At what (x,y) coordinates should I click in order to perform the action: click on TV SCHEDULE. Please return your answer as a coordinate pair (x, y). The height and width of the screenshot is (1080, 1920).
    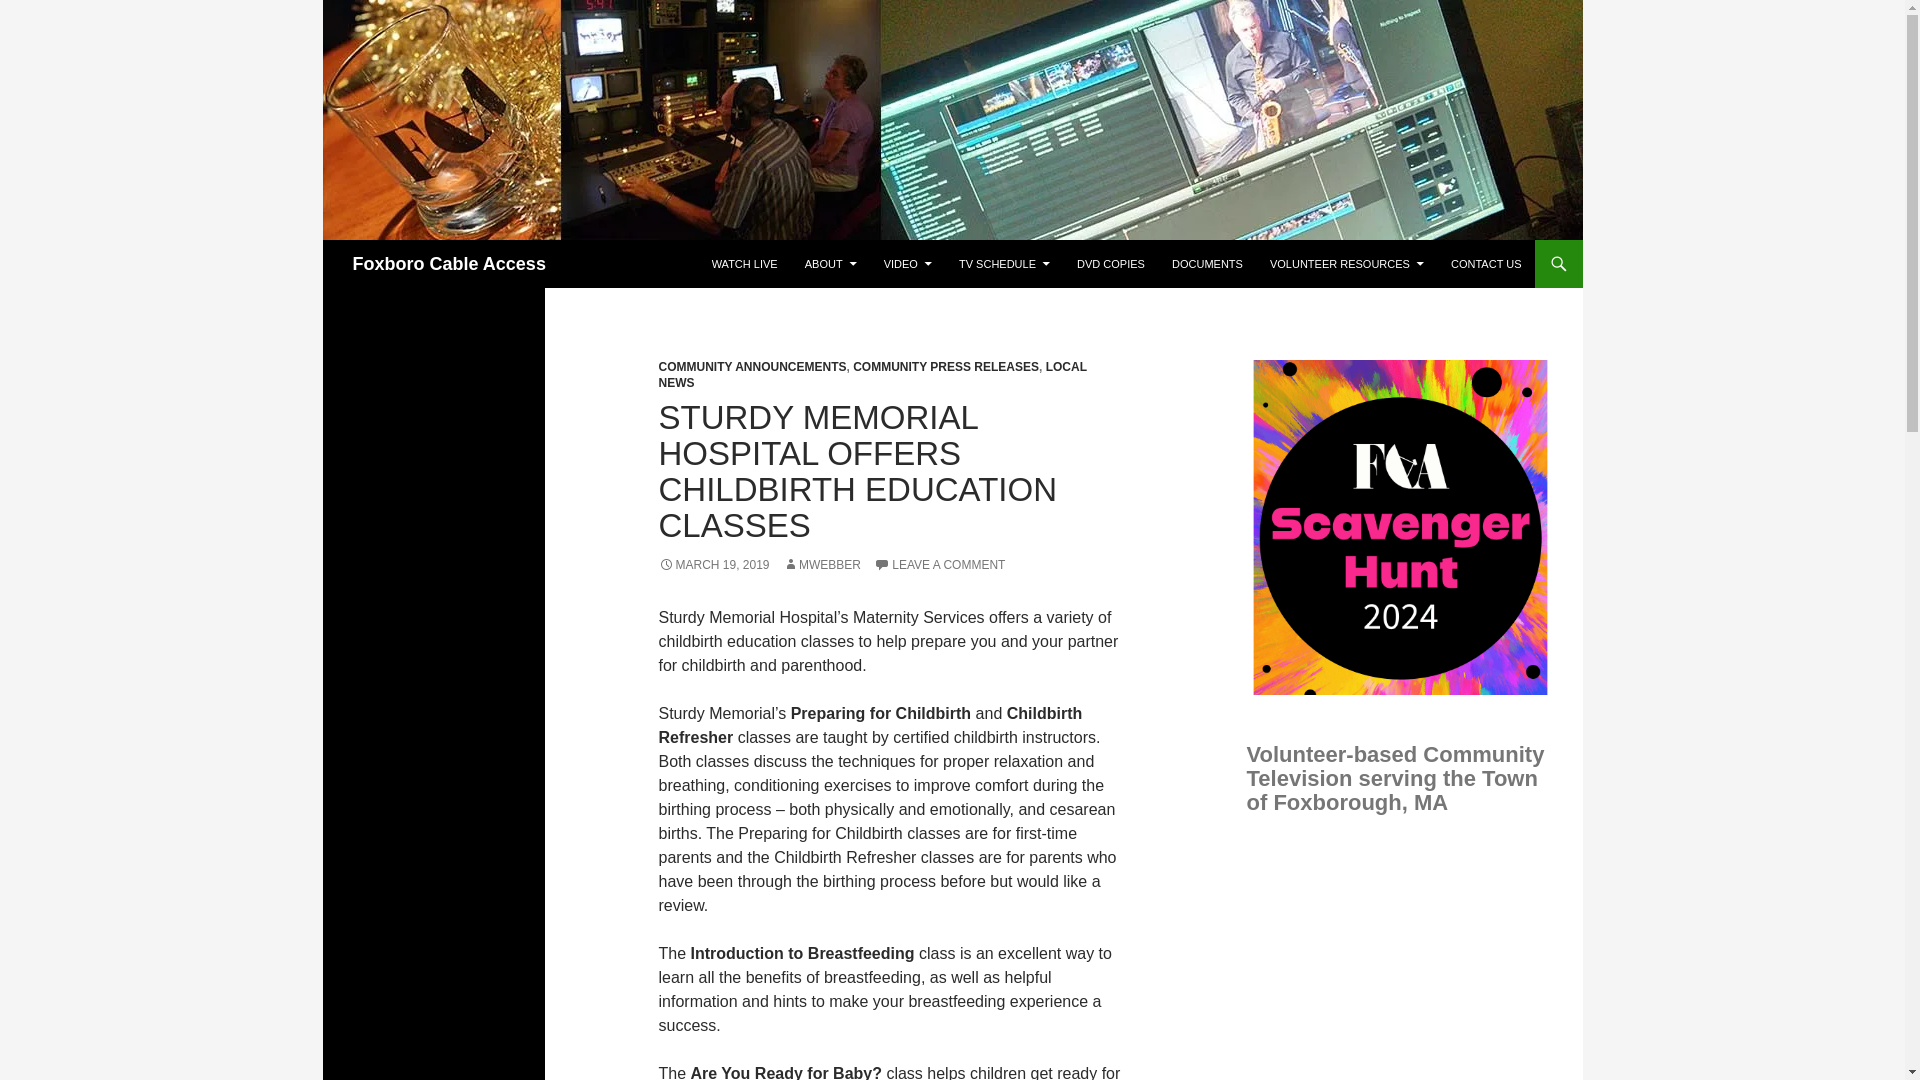
    Looking at the image, I should click on (1004, 264).